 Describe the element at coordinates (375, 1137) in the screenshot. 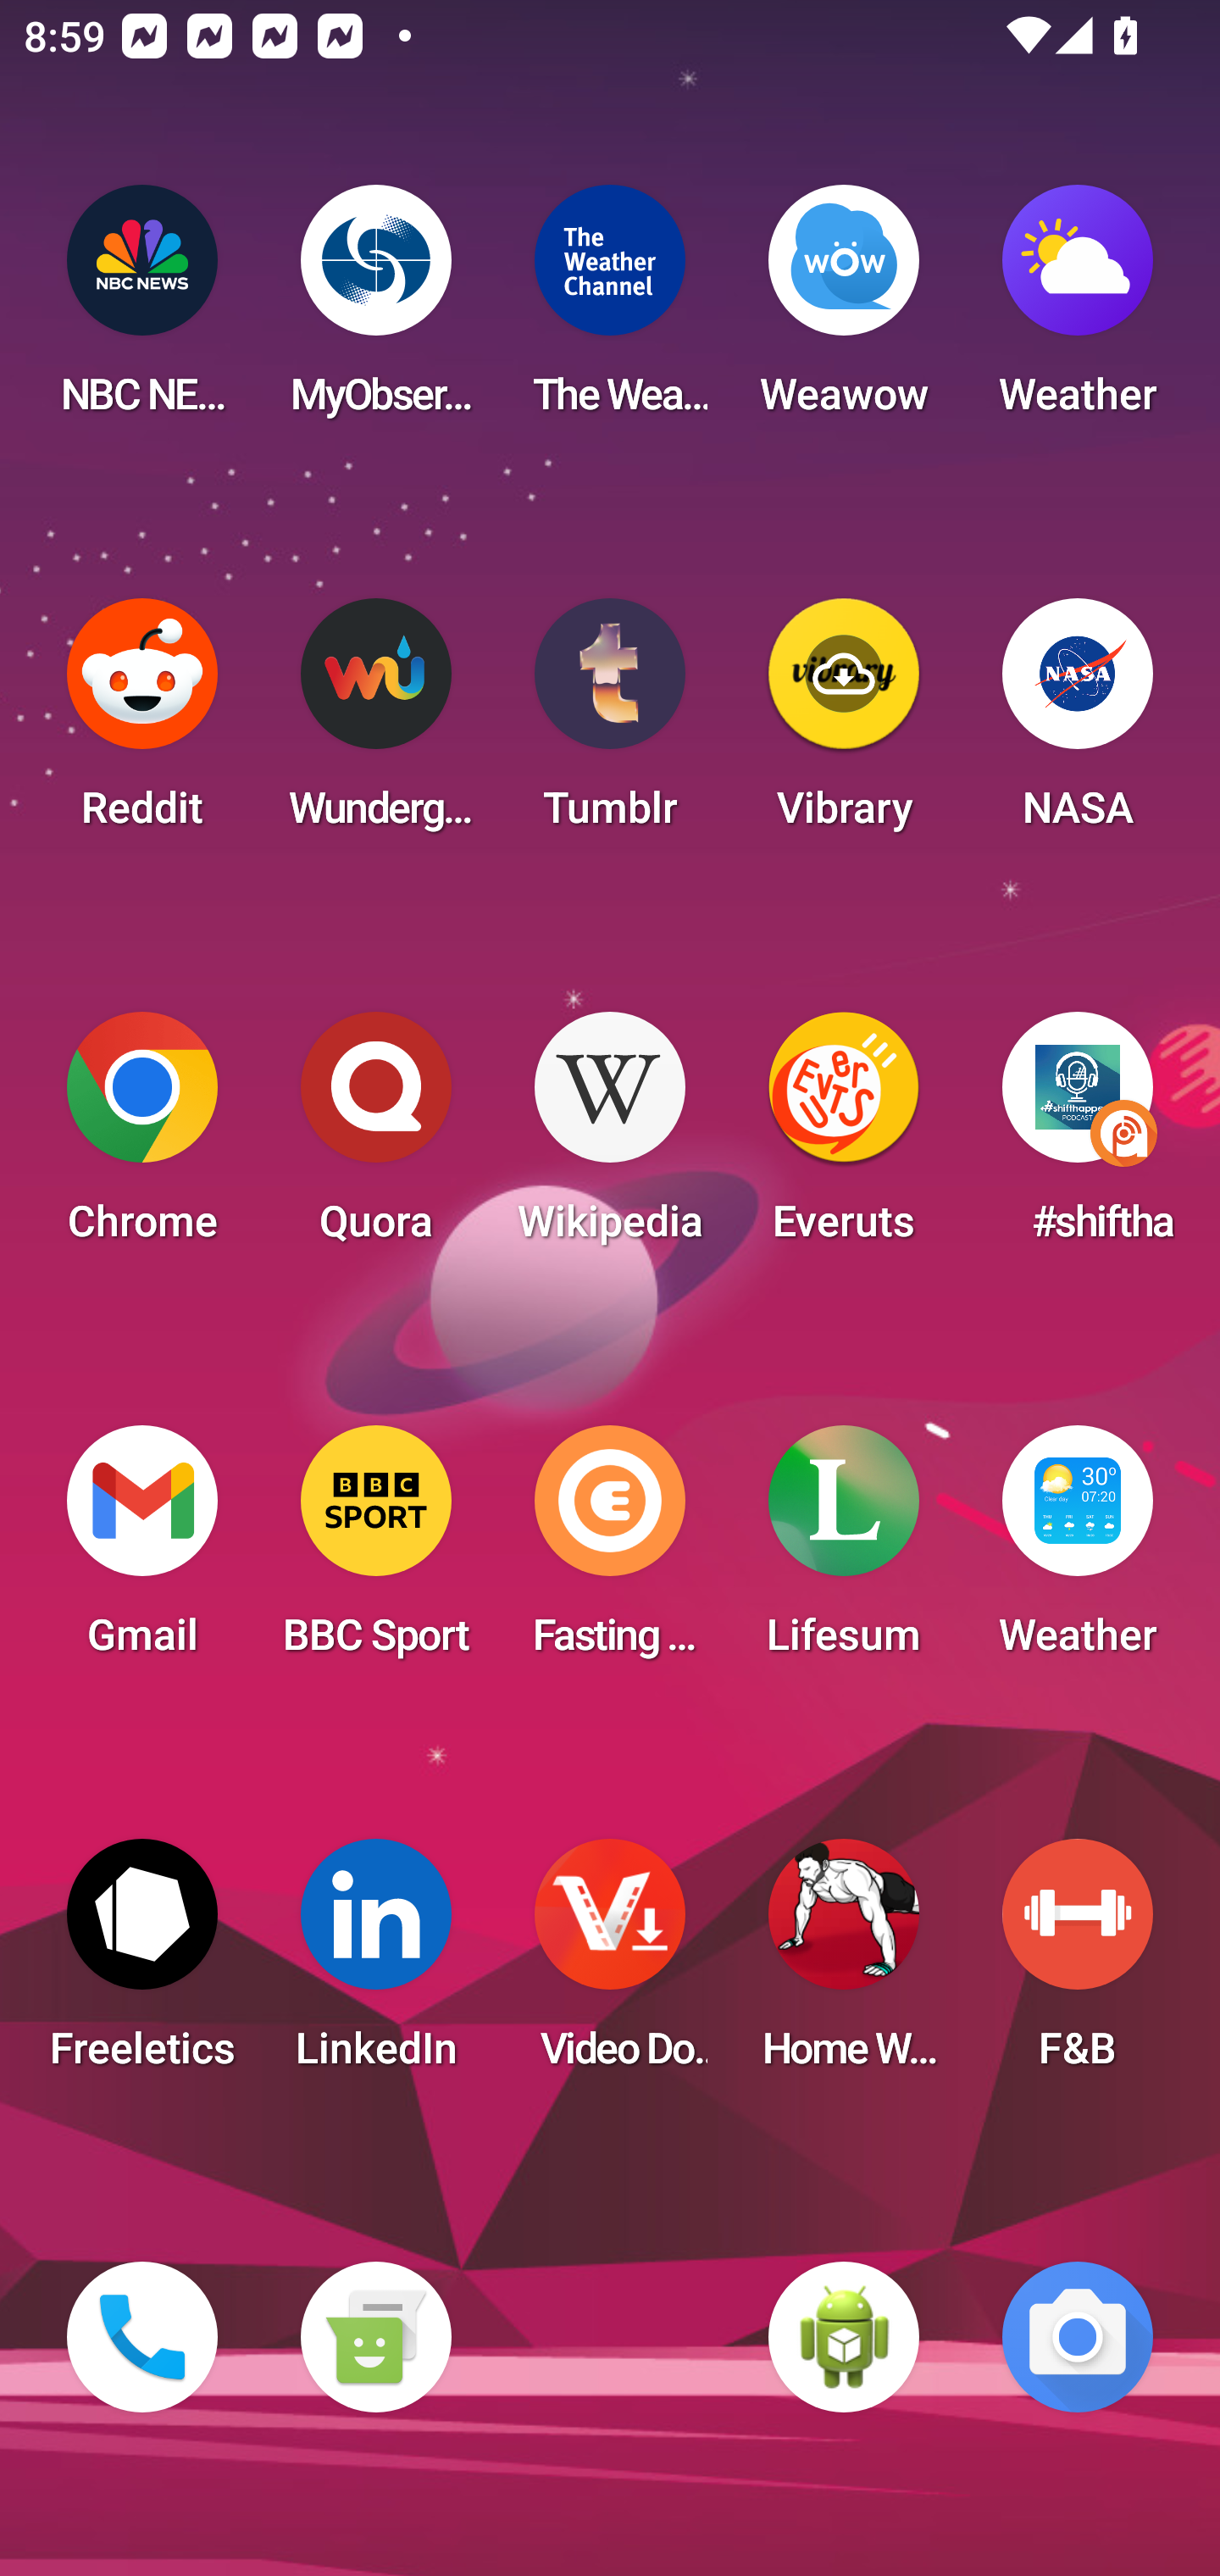

I see `Quora` at that location.